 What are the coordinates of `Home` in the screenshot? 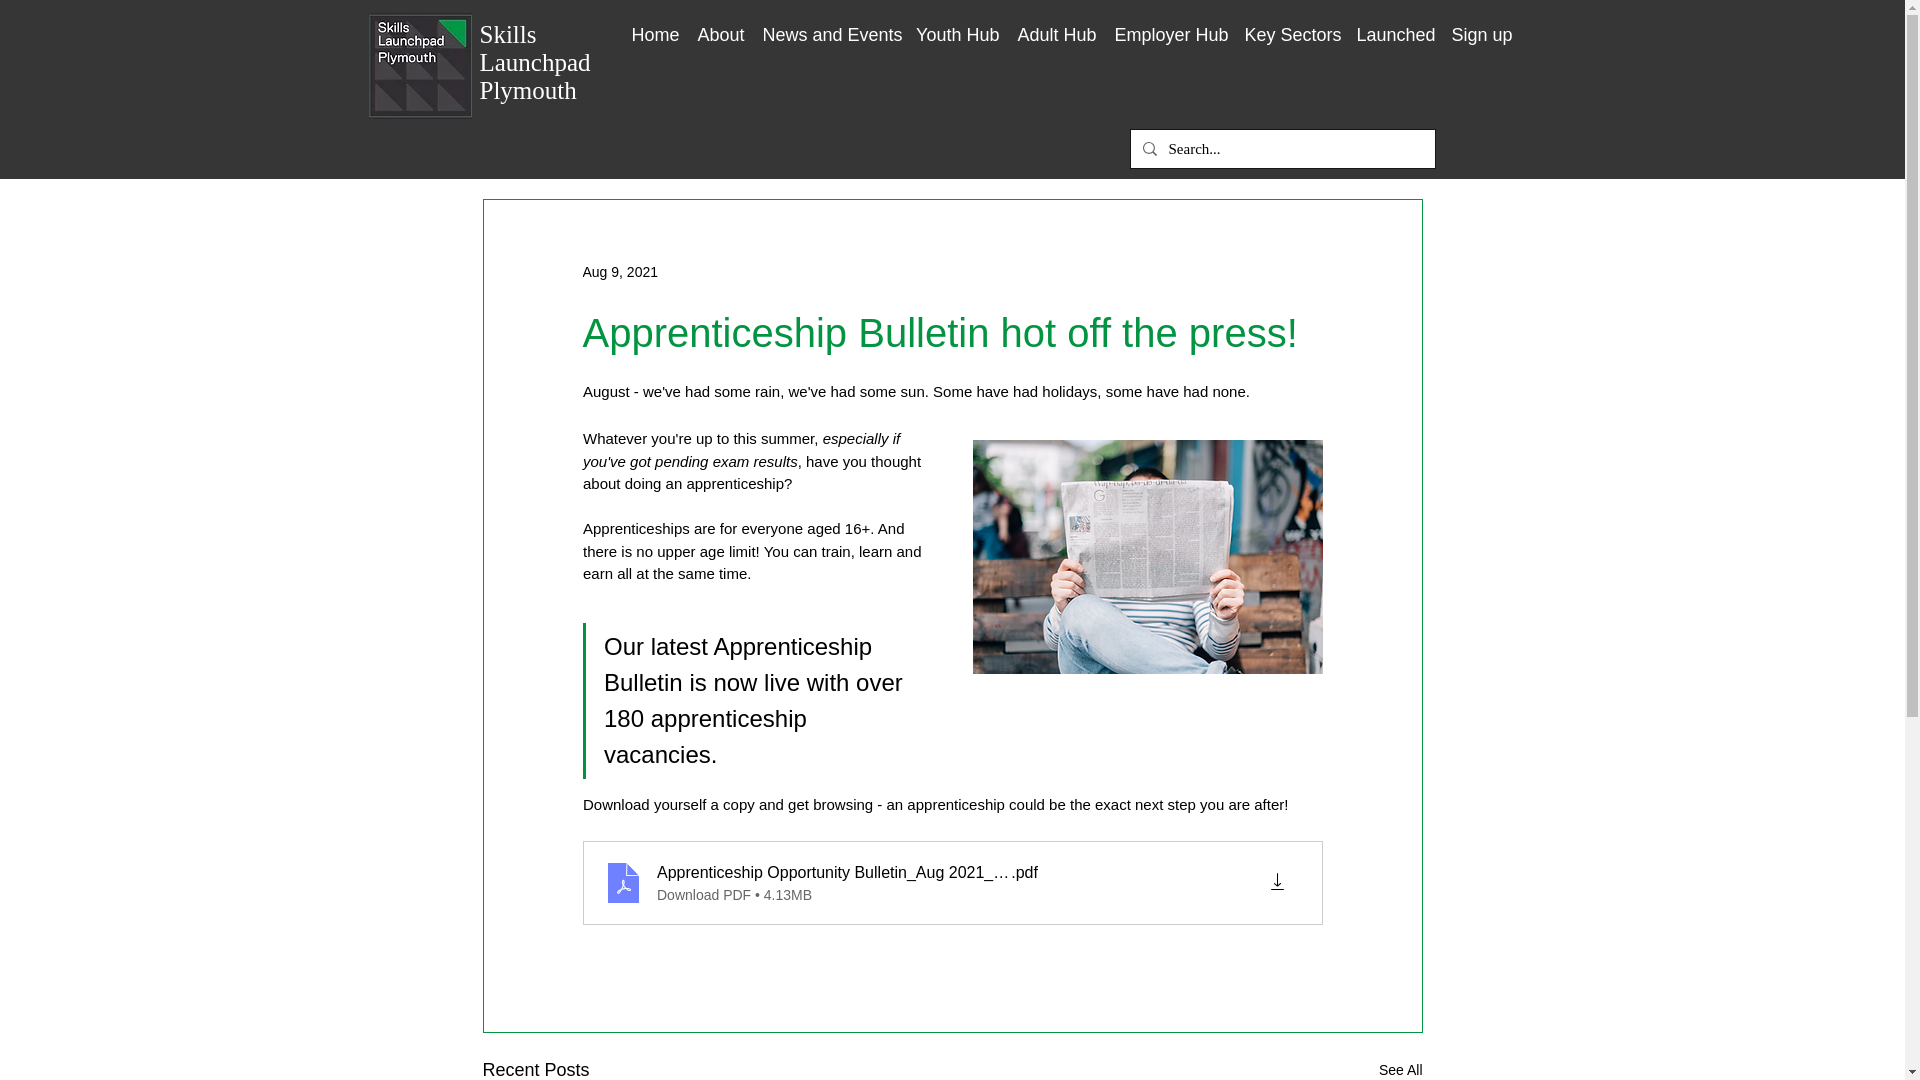 It's located at (654, 26).